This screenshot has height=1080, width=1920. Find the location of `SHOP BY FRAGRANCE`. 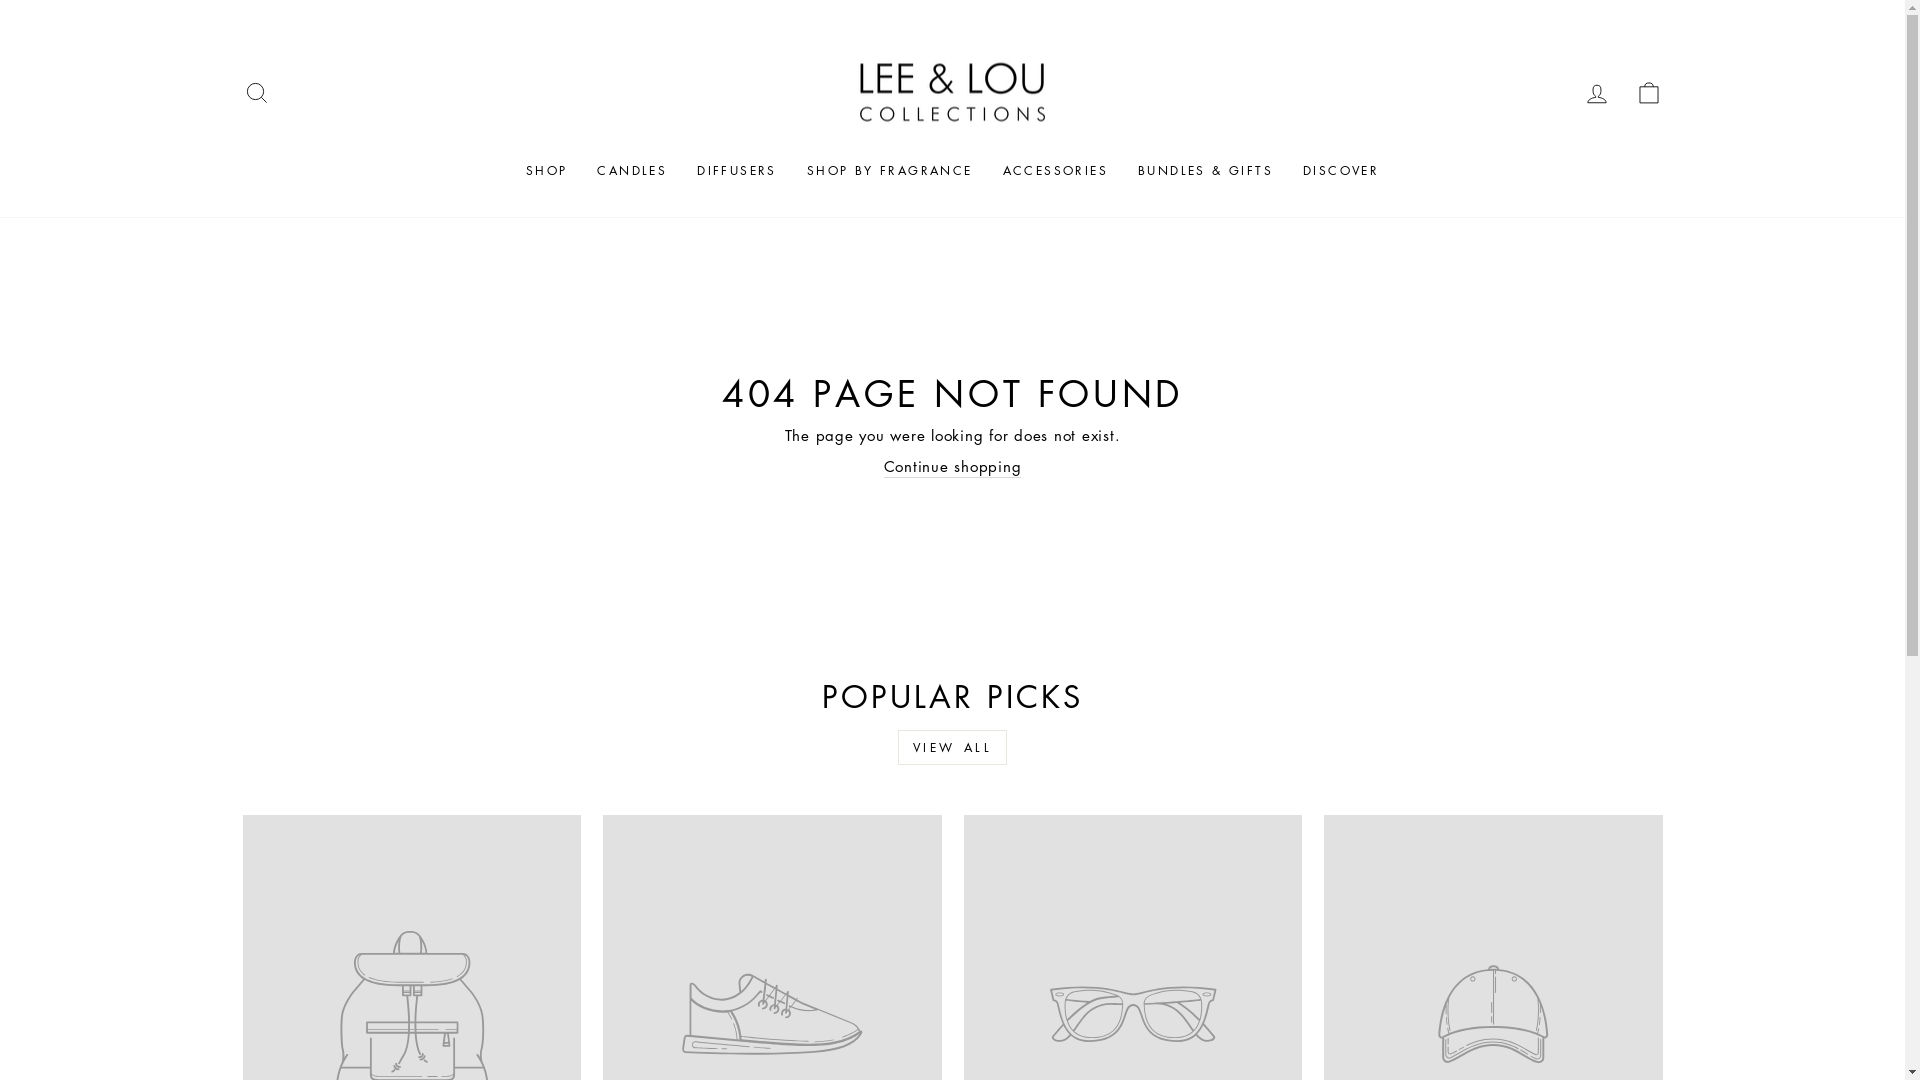

SHOP BY FRAGRANCE is located at coordinates (890, 170).